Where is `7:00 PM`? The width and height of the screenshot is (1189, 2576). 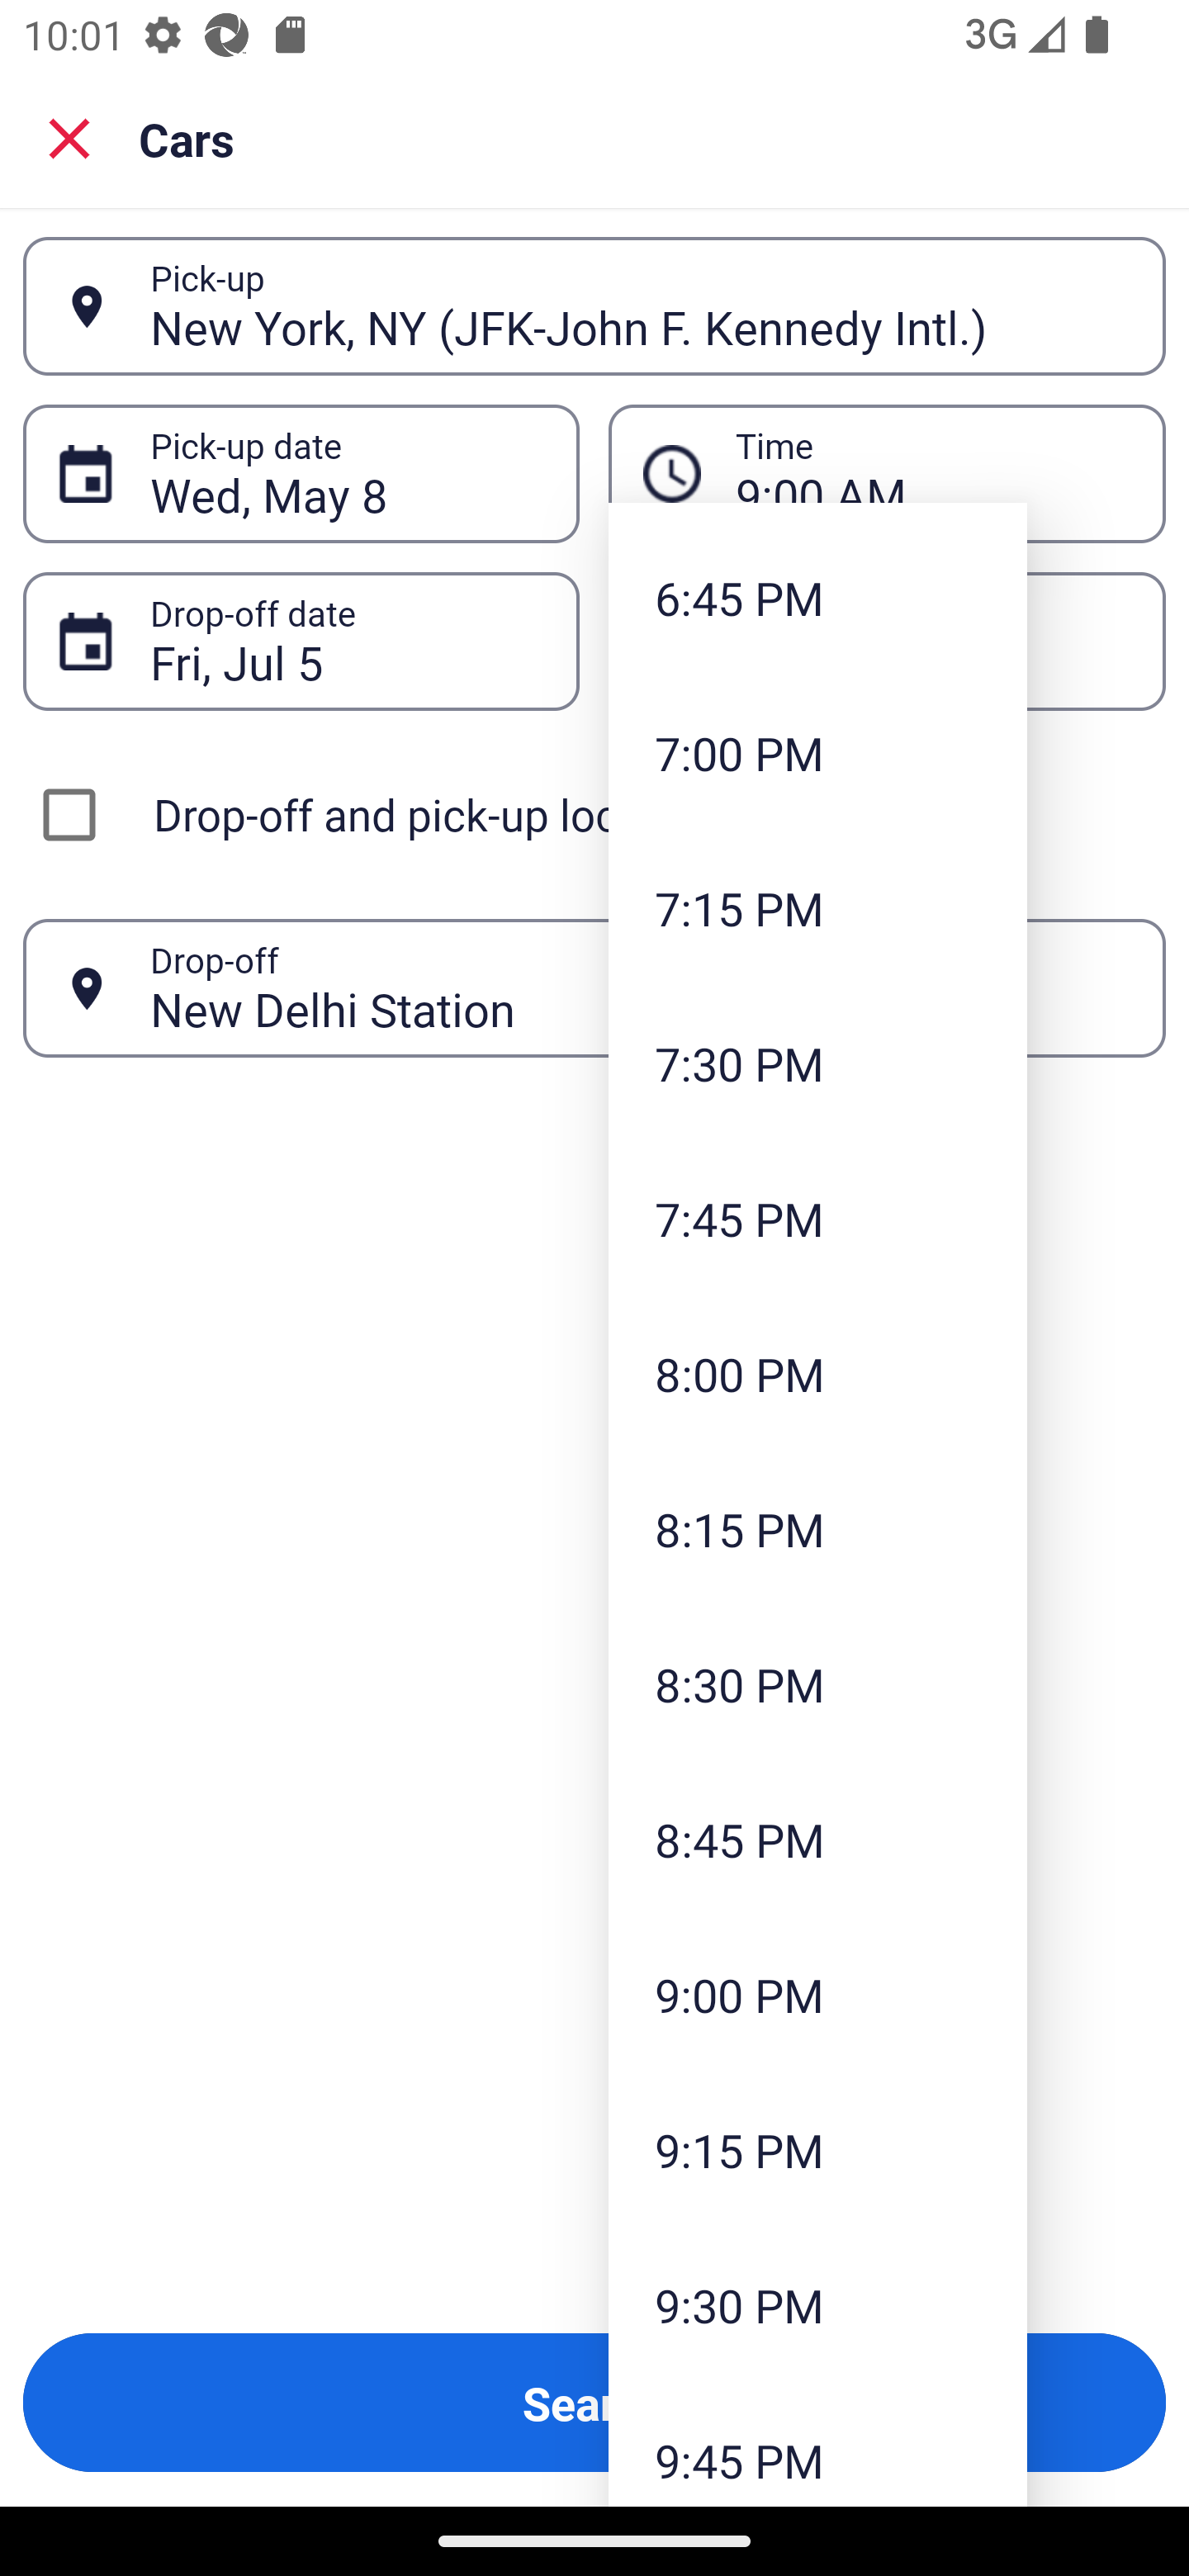
7:00 PM is located at coordinates (817, 751).